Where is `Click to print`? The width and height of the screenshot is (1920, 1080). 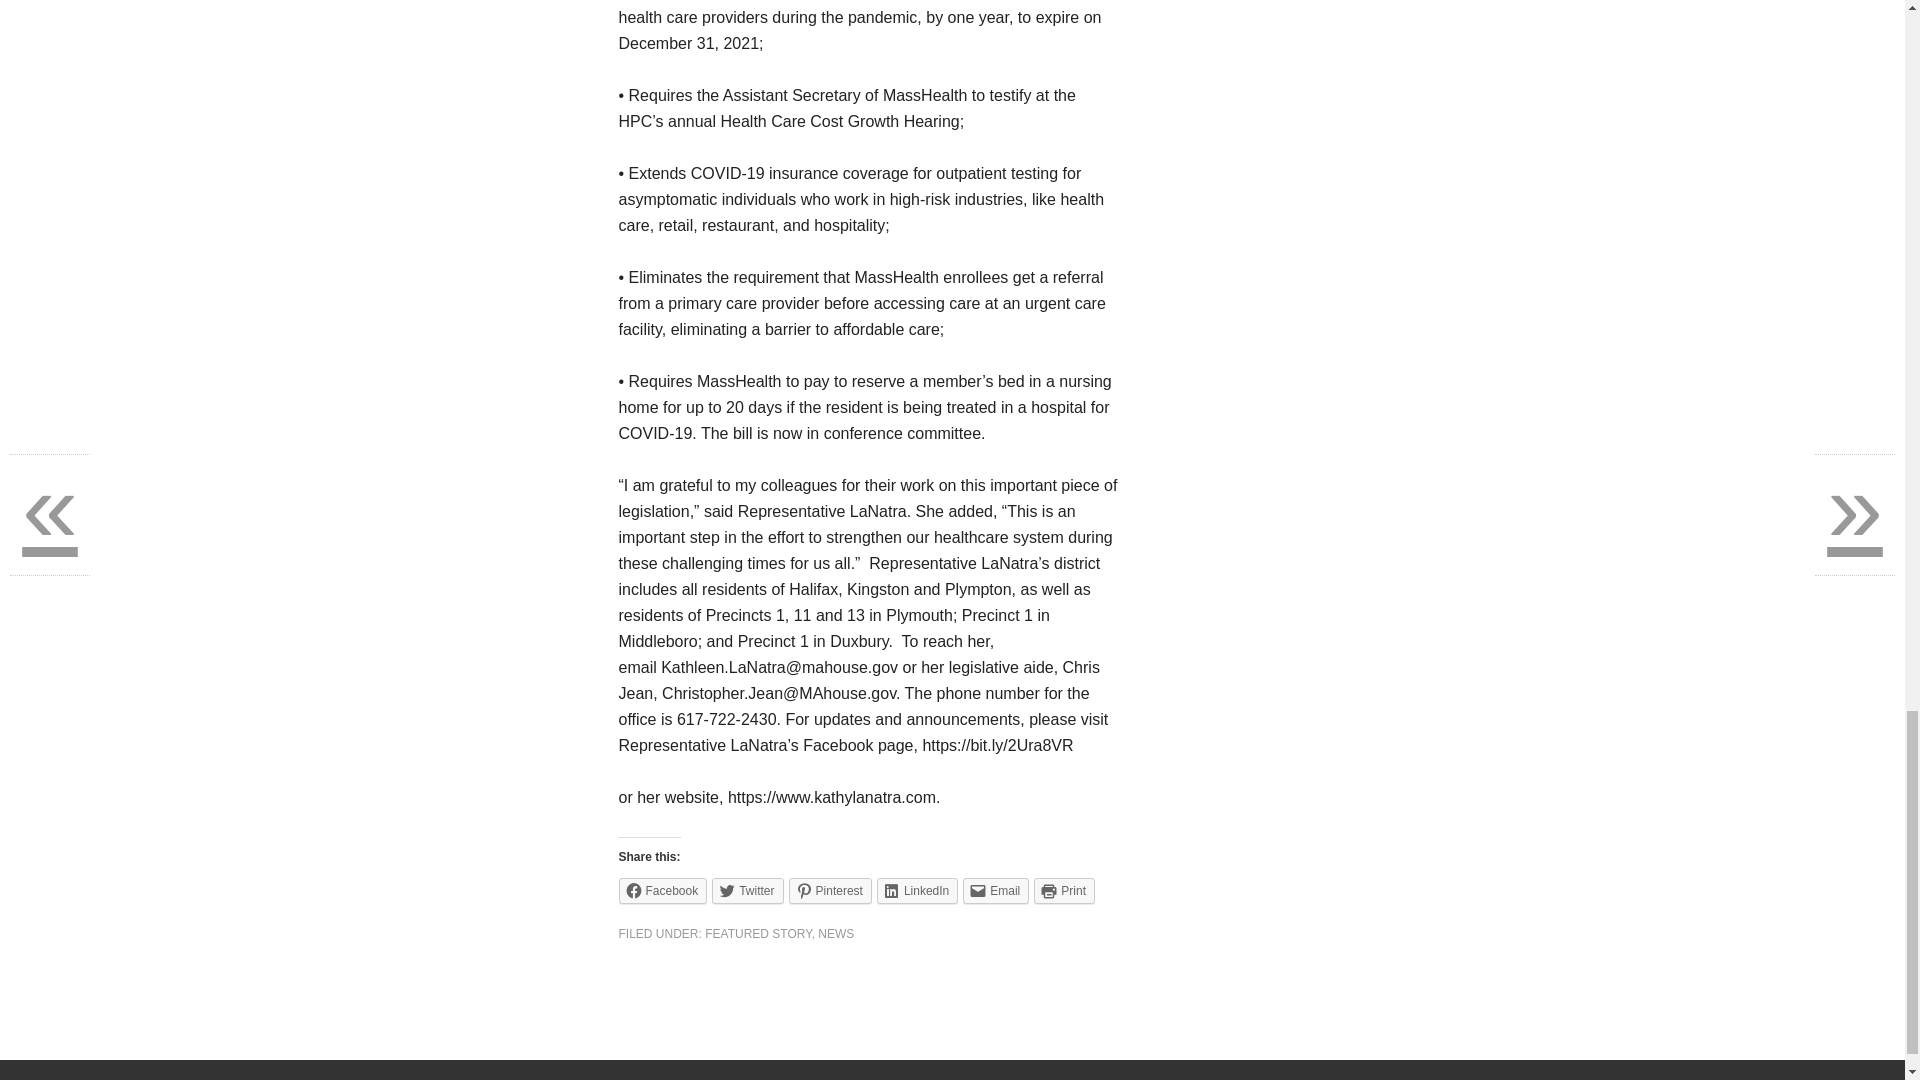
Click to print is located at coordinates (1064, 890).